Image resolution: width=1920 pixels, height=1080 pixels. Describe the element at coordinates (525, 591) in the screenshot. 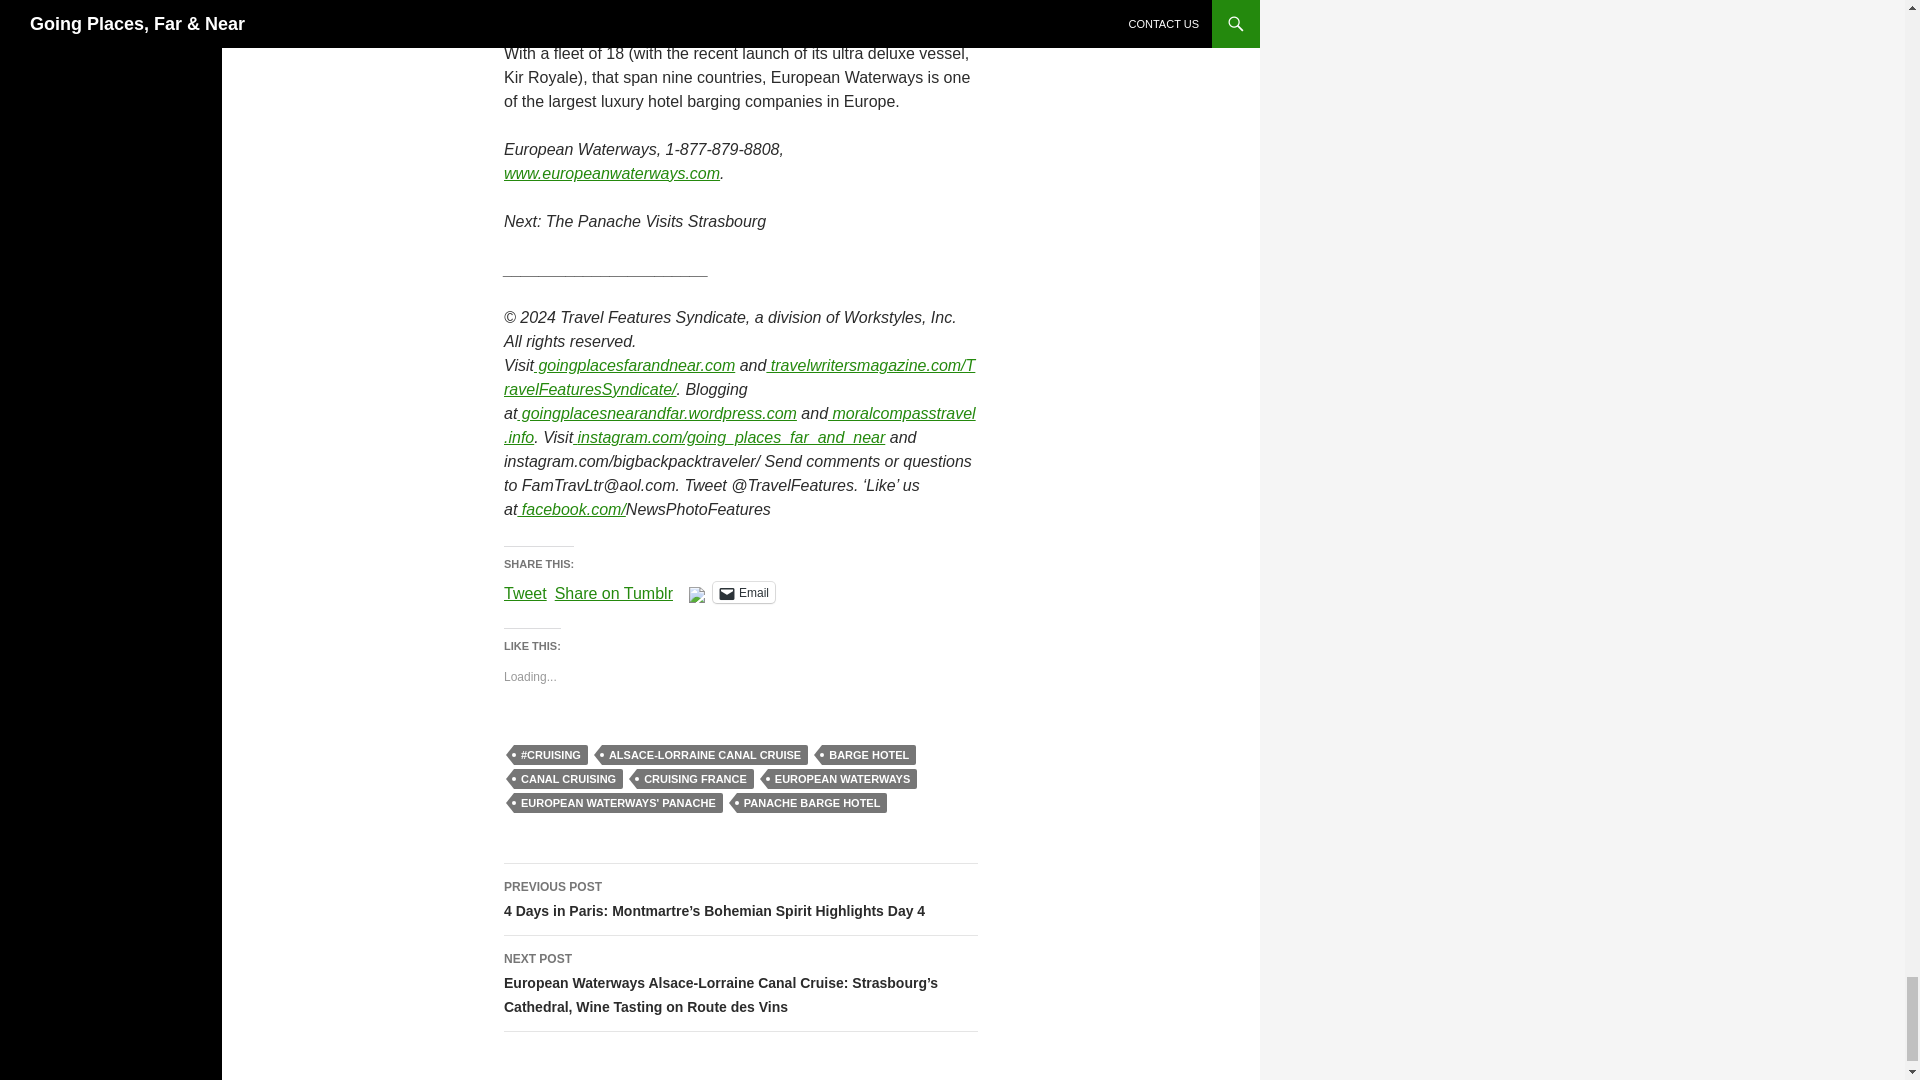

I see `Tweet` at that location.